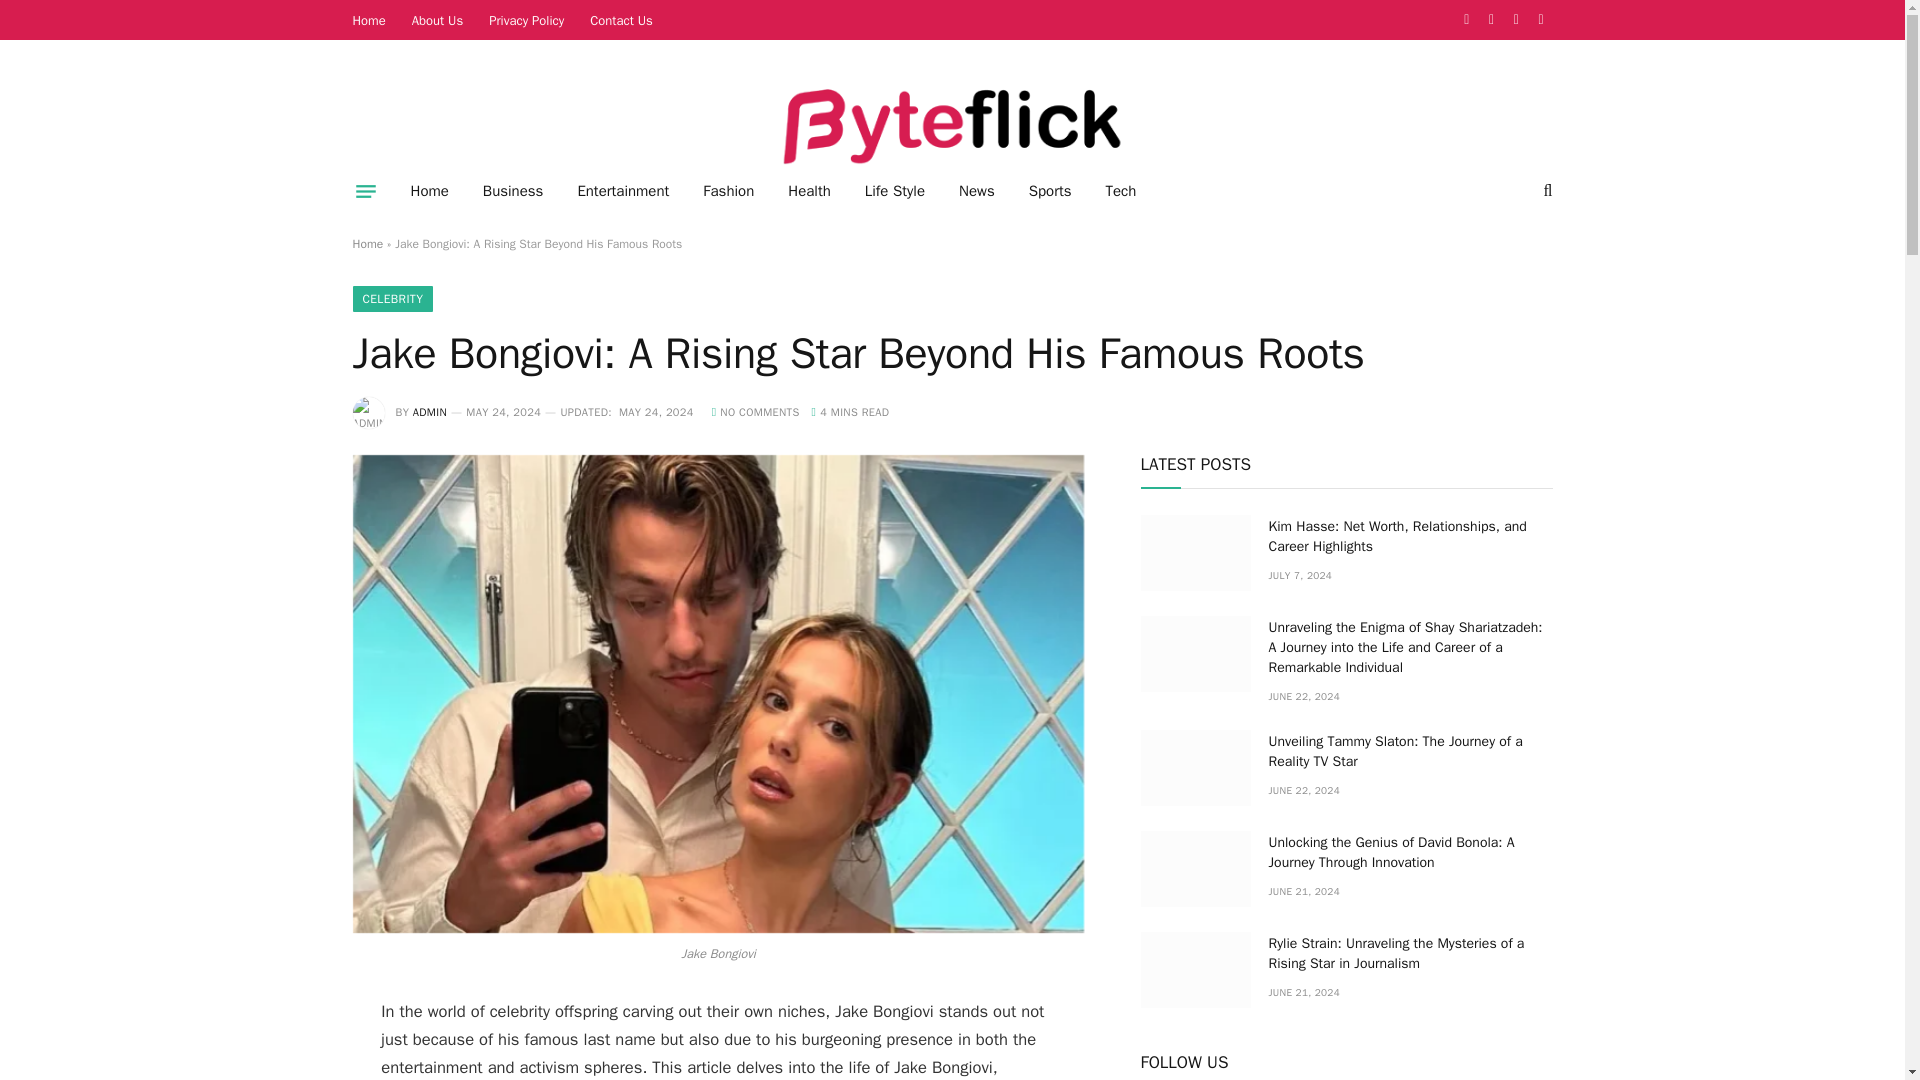 This screenshot has height=1080, width=1920. Describe the element at coordinates (430, 412) in the screenshot. I see `ADMIN` at that location.